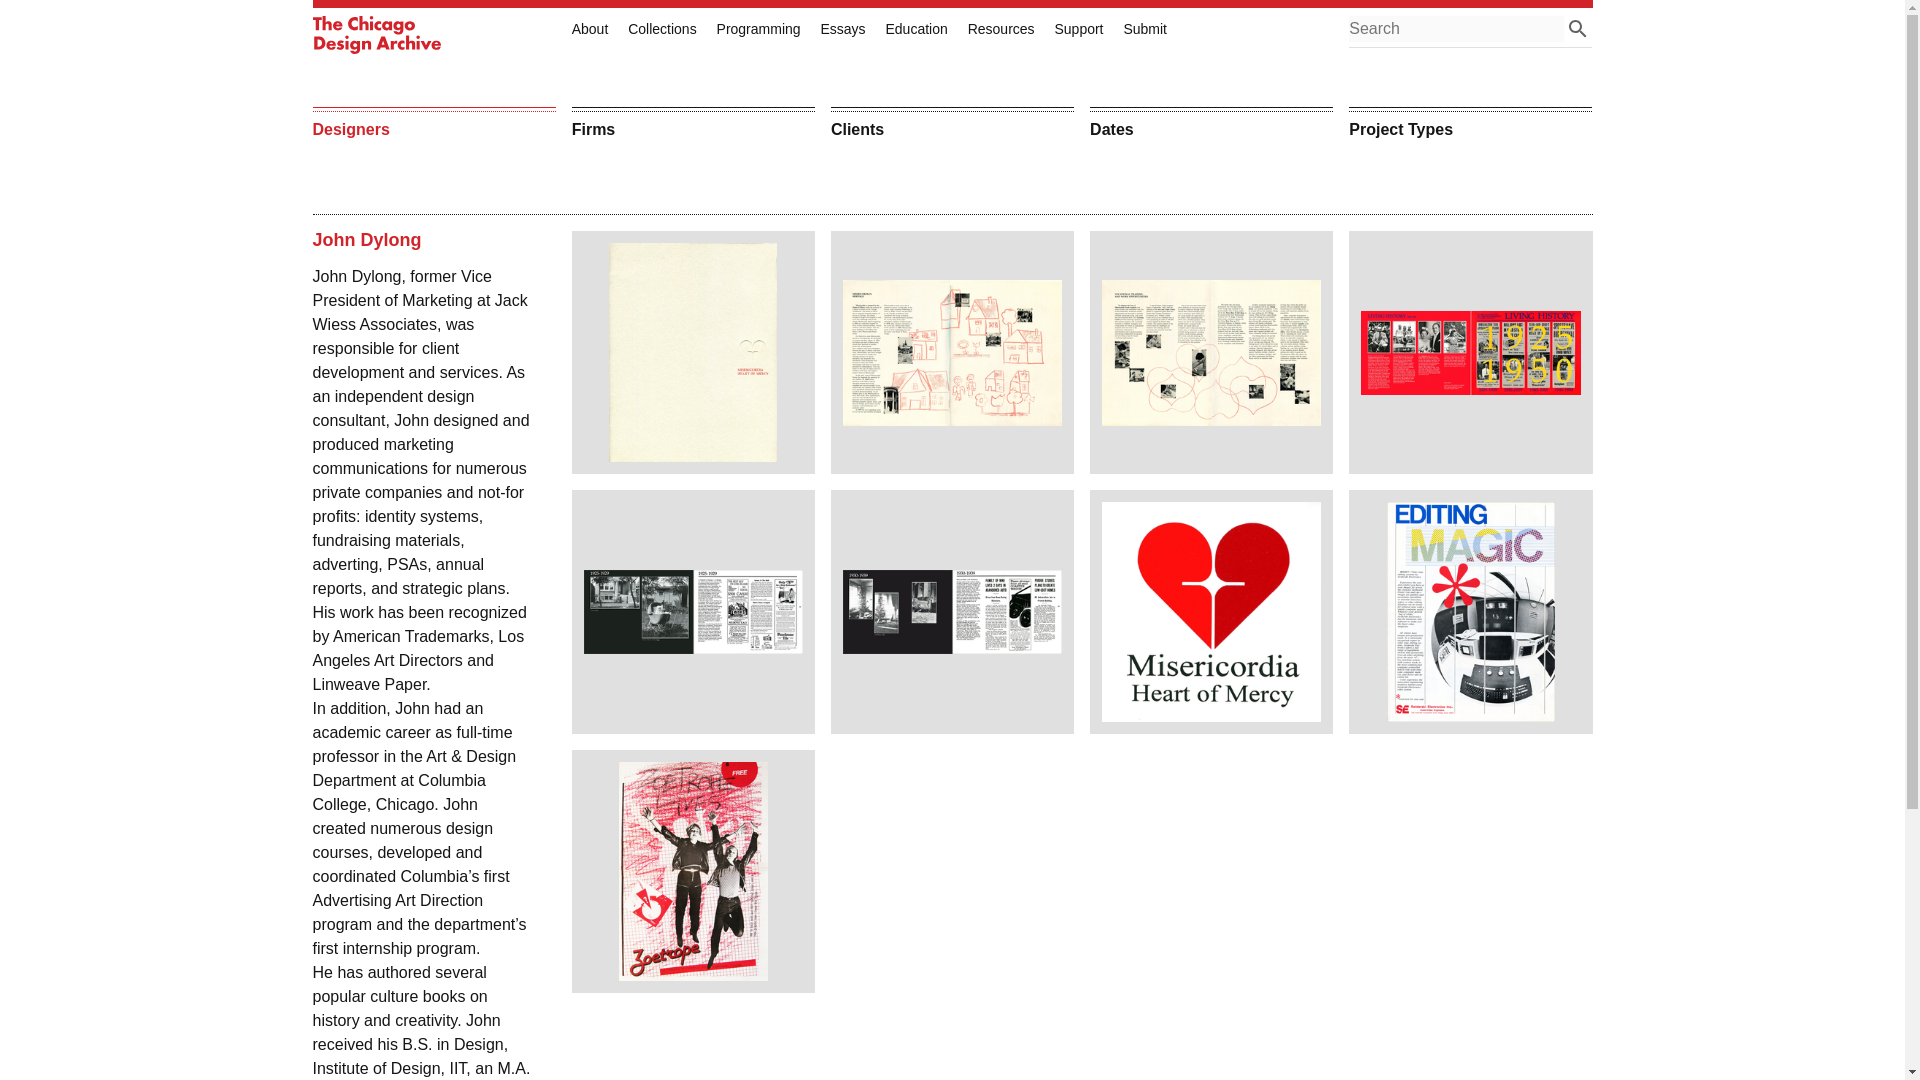  I want to click on Project Types, so click(1470, 124).